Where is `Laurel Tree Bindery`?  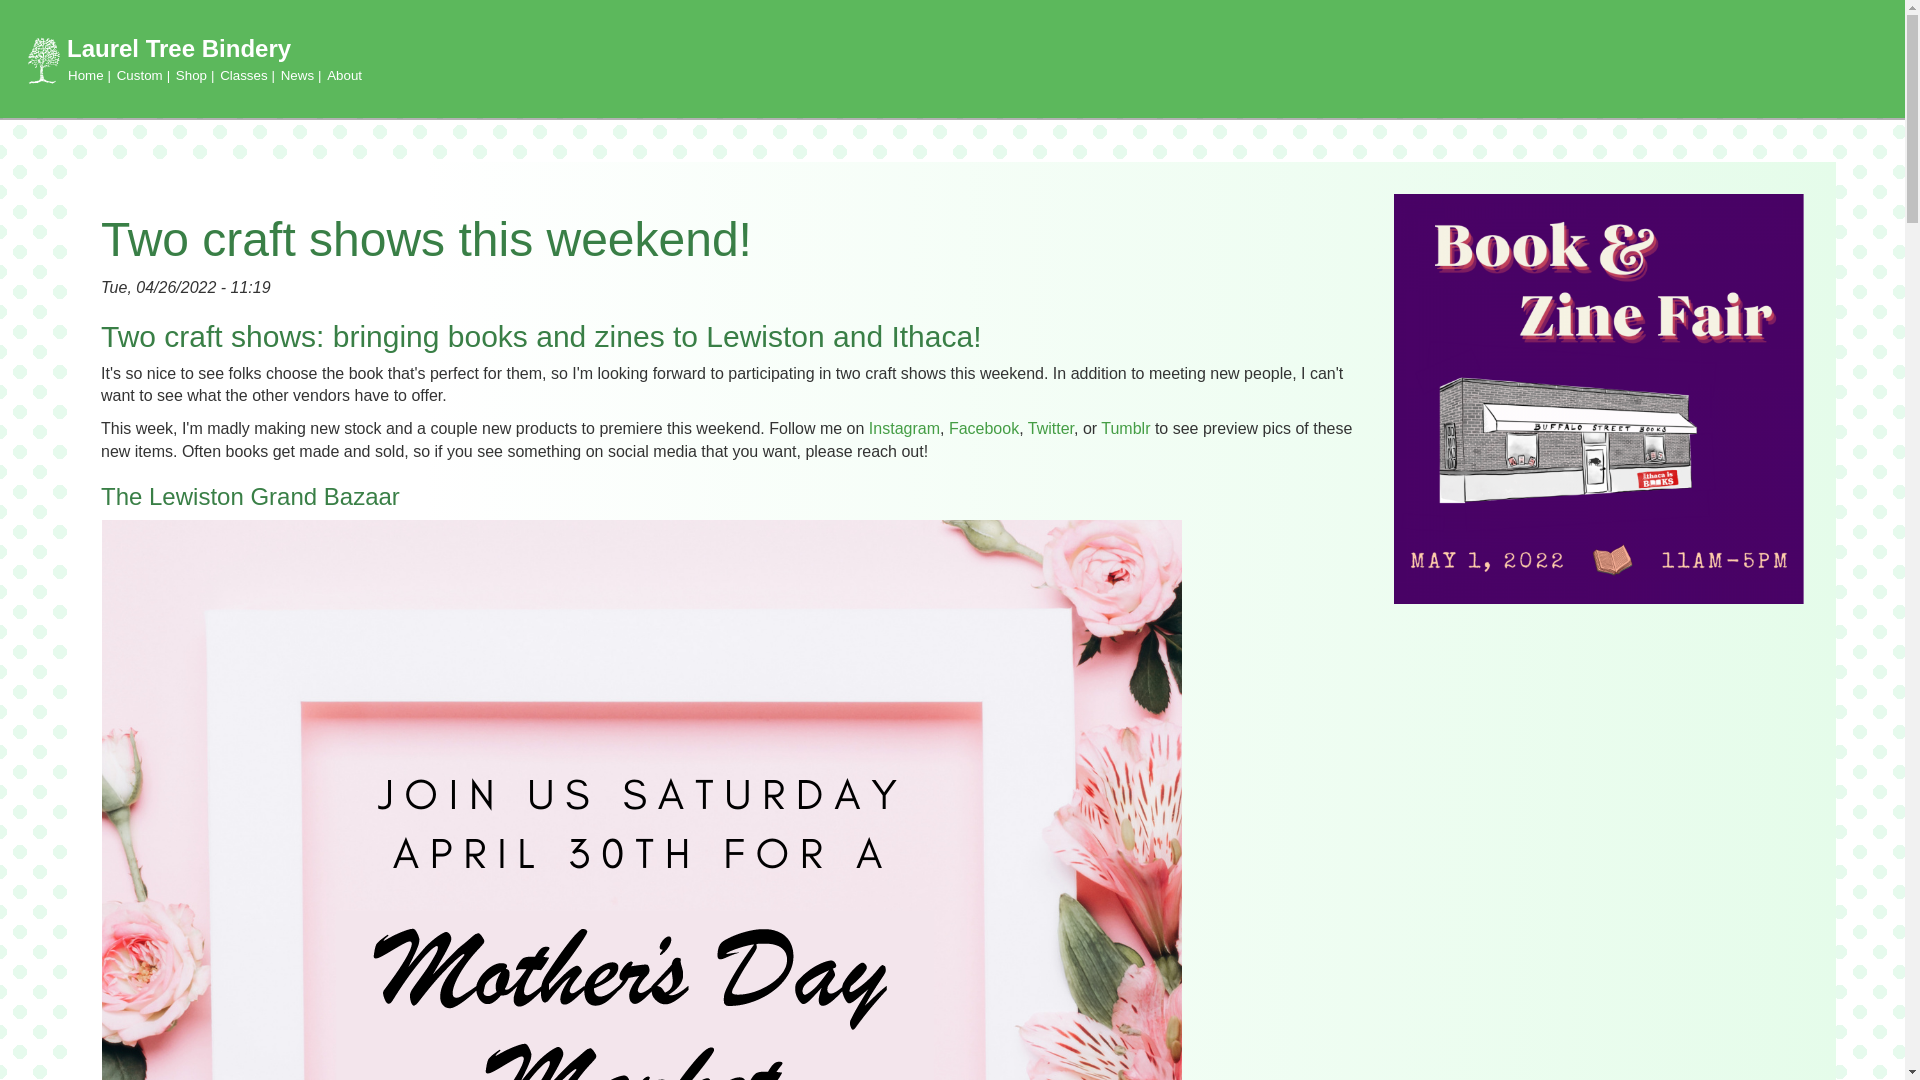 Laurel Tree Bindery is located at coordinates (179, 48).